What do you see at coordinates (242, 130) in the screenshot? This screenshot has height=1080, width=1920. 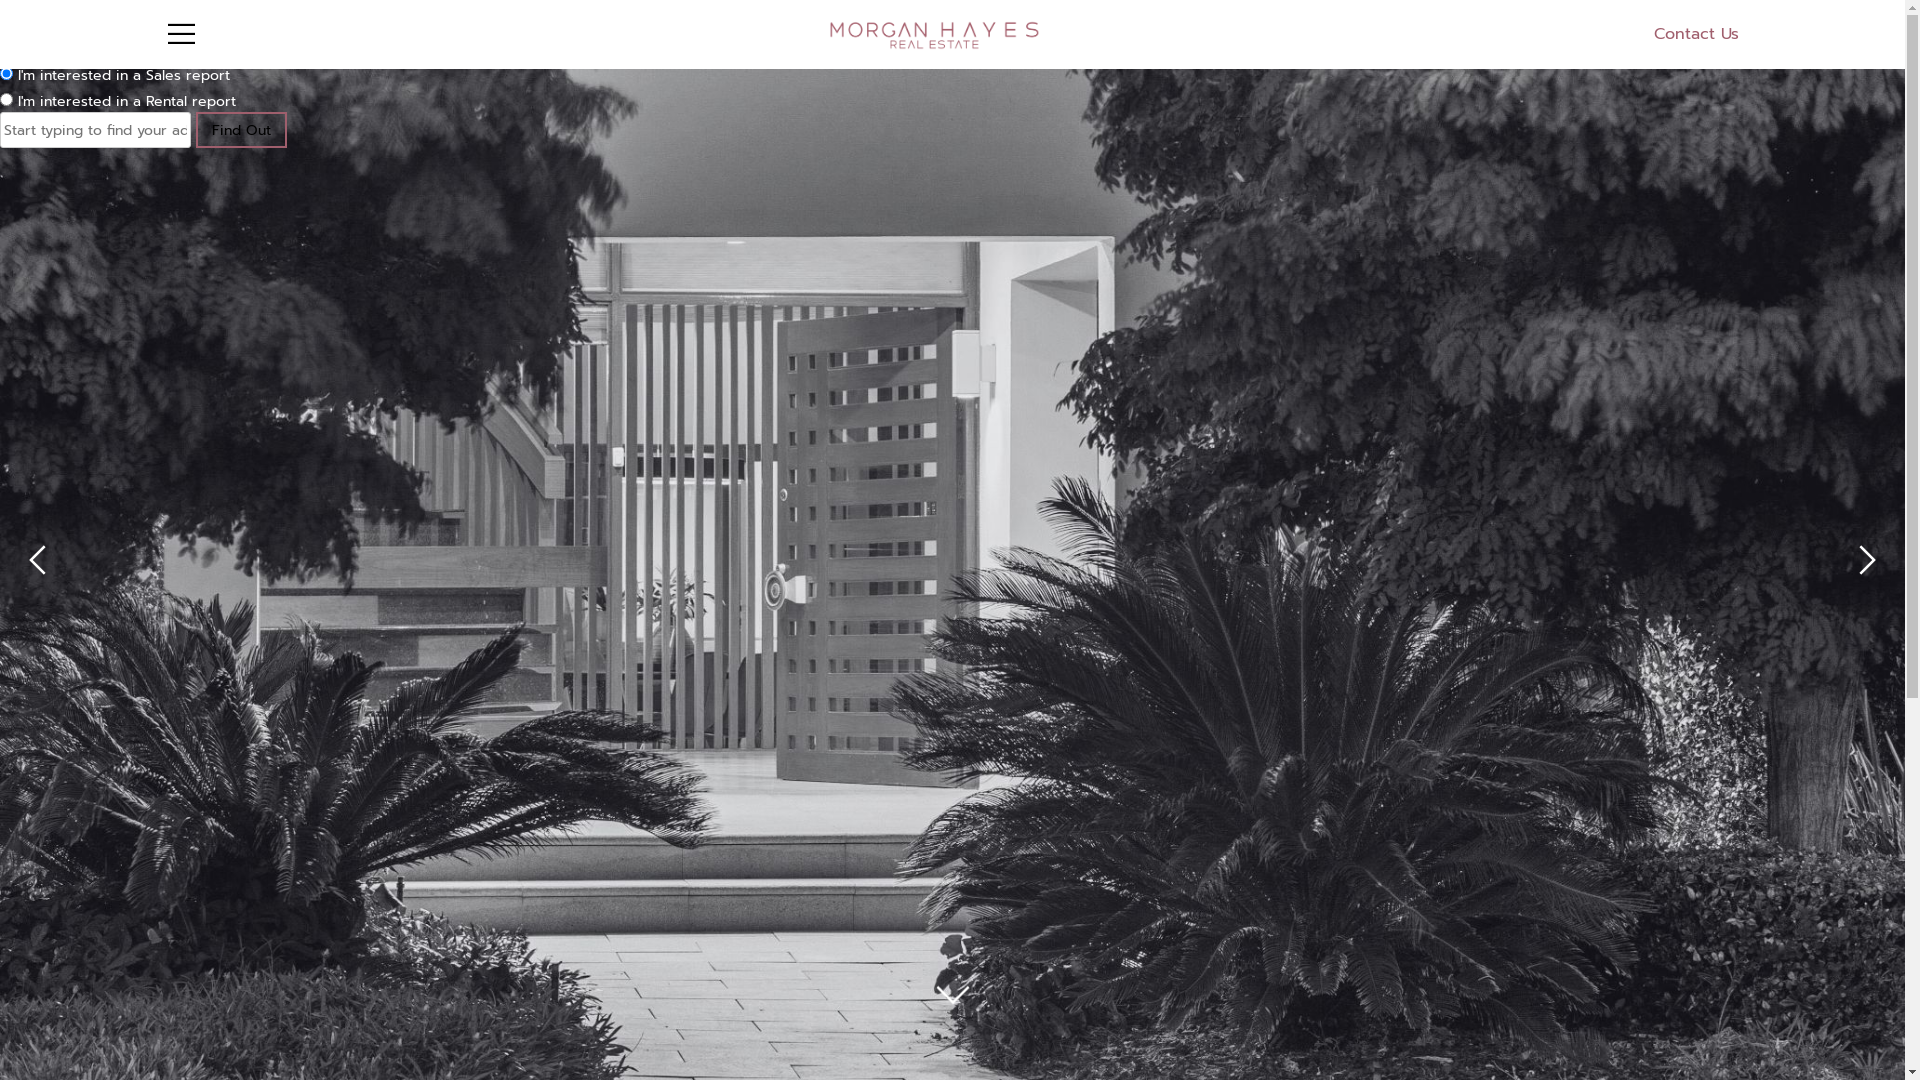 I see `Find Out` at bounding box center [242, 130].